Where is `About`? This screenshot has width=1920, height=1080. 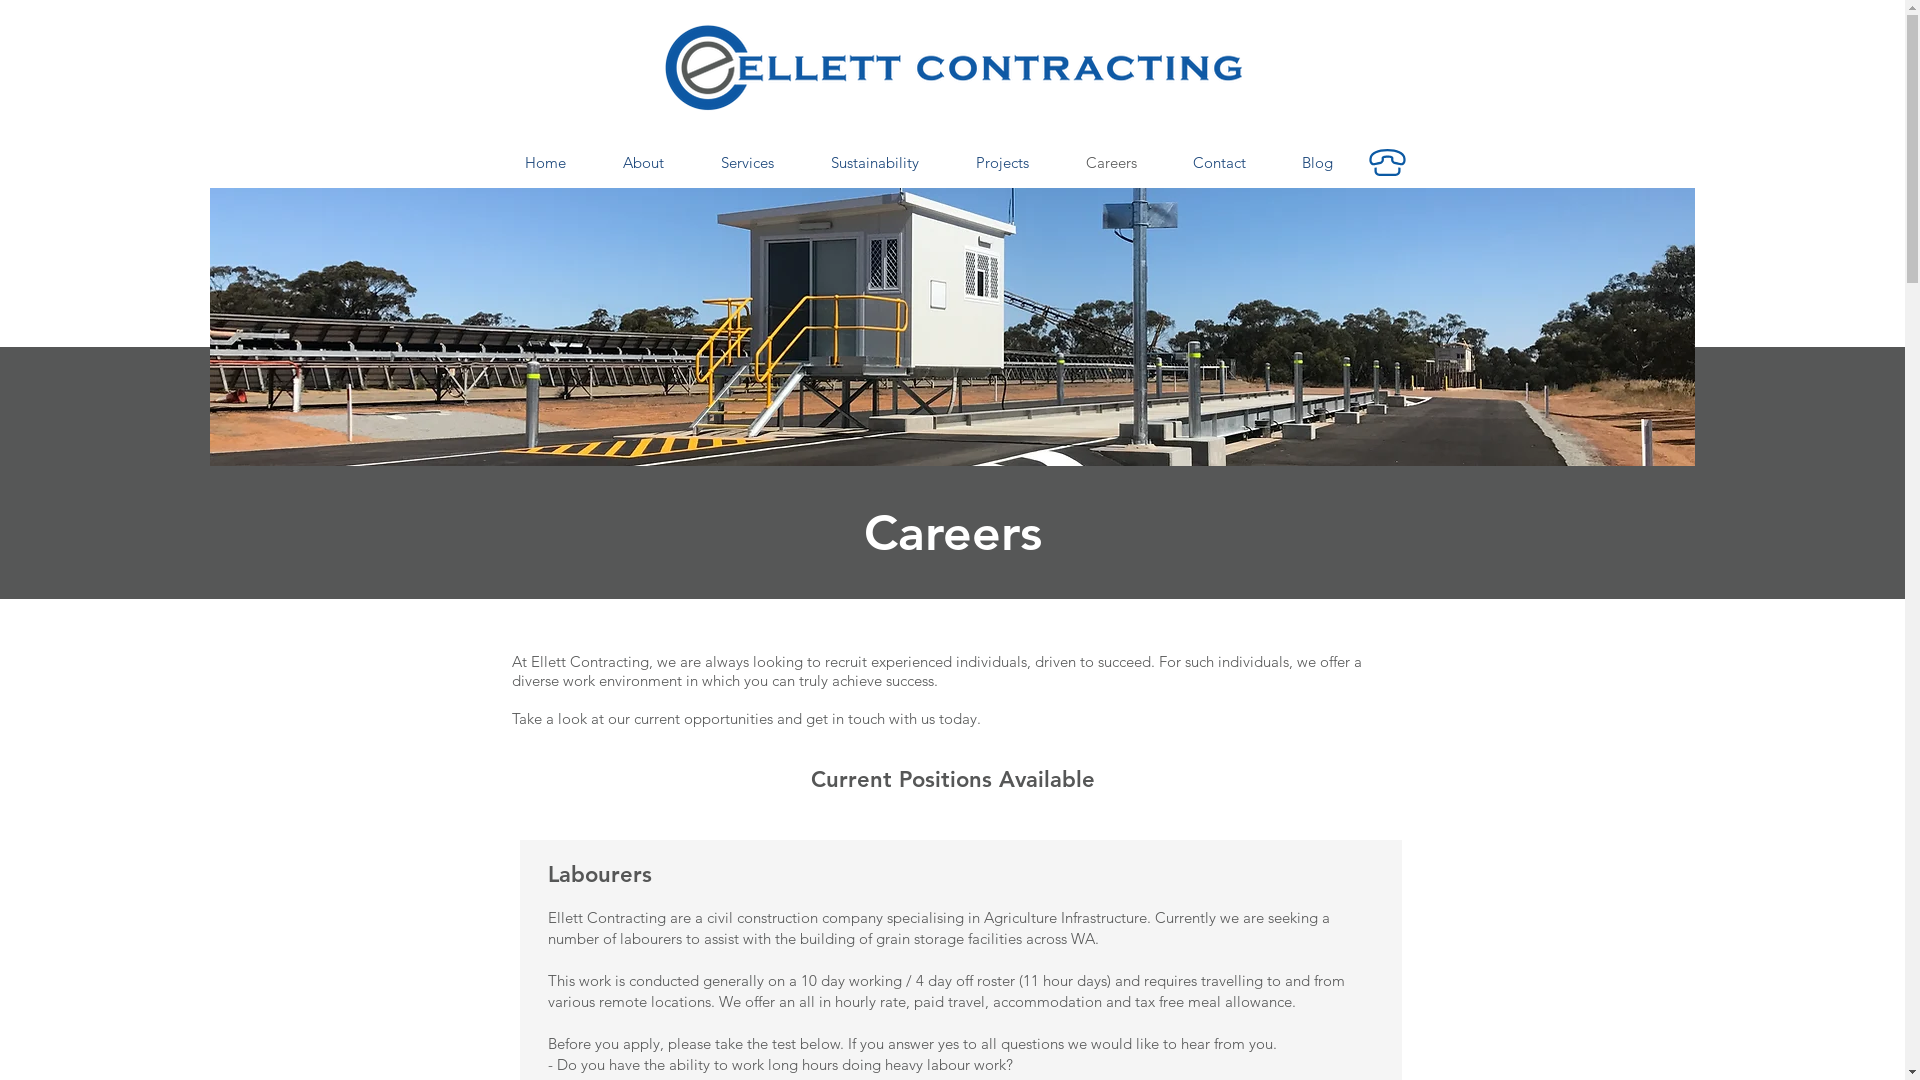 About is located at coordinates (643, 163).